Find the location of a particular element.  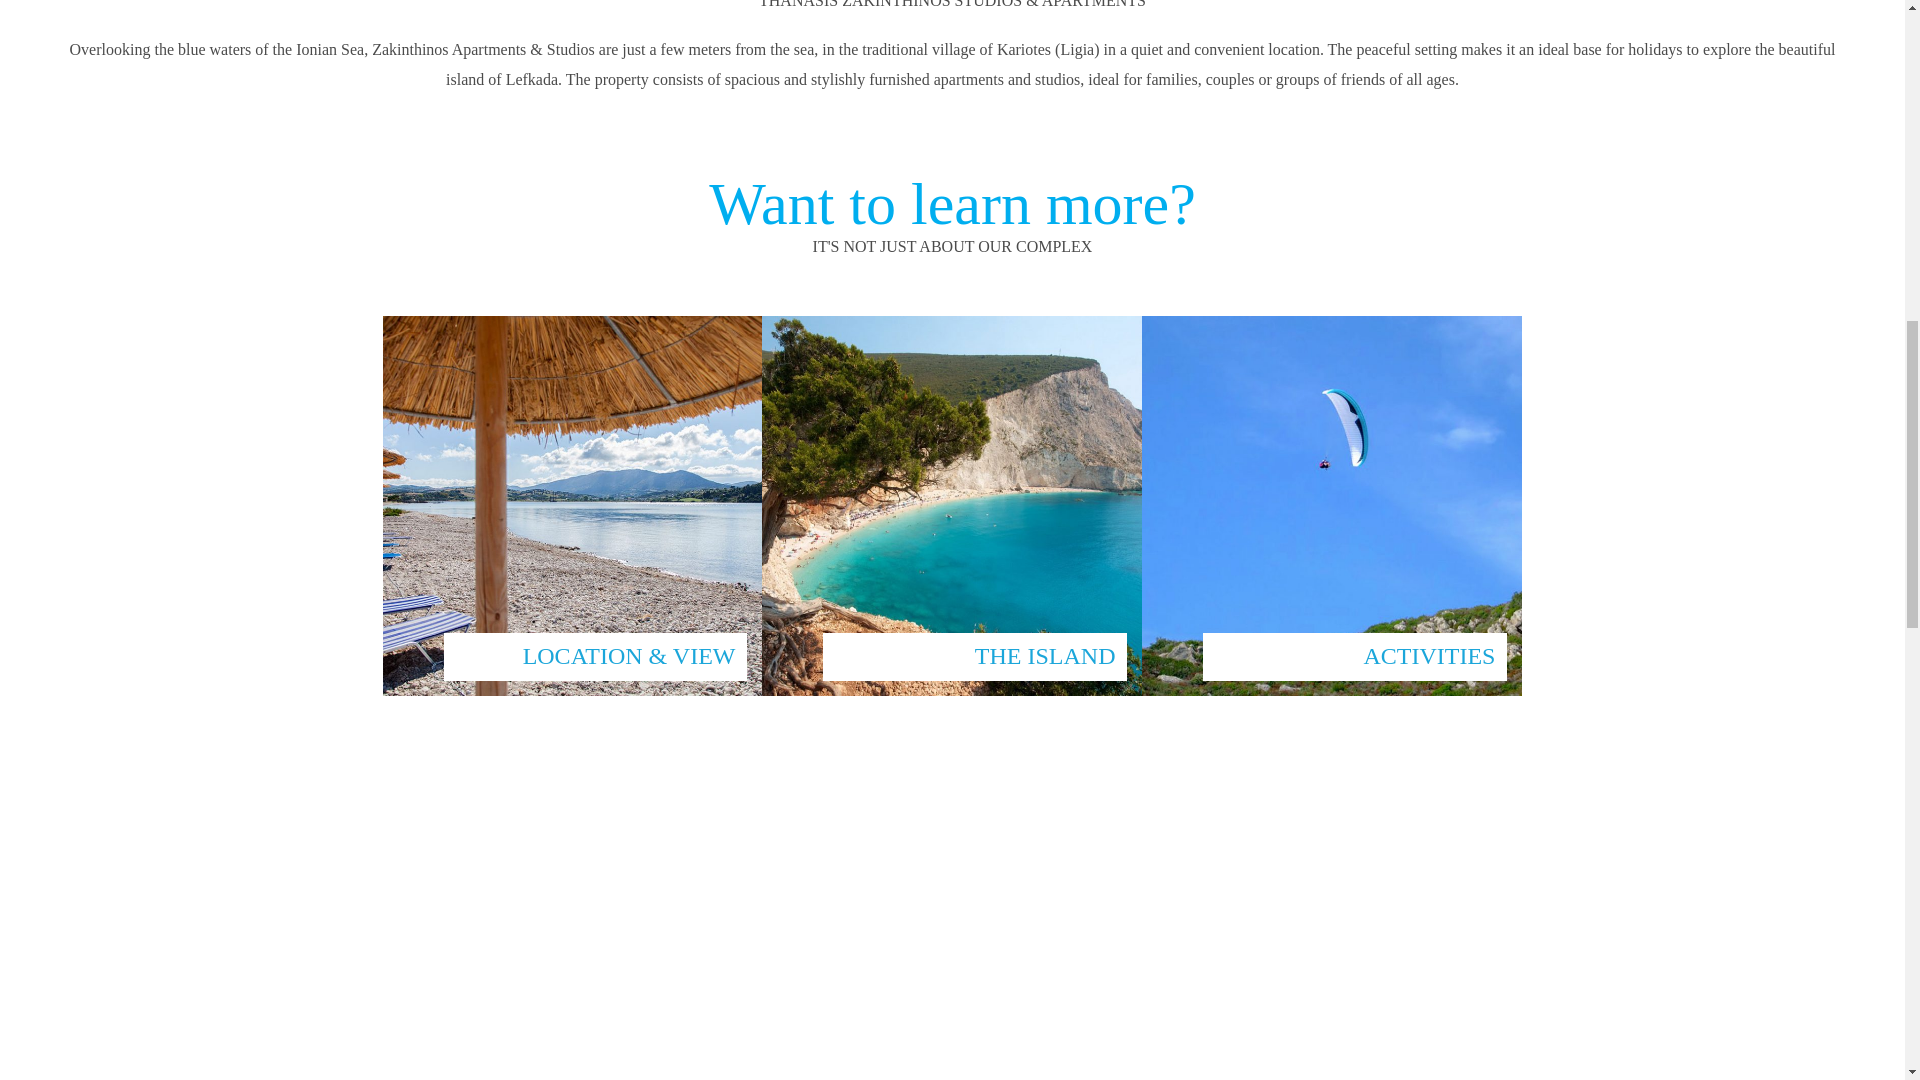

ACTIVITIES is located at coordinates (1332, 506).